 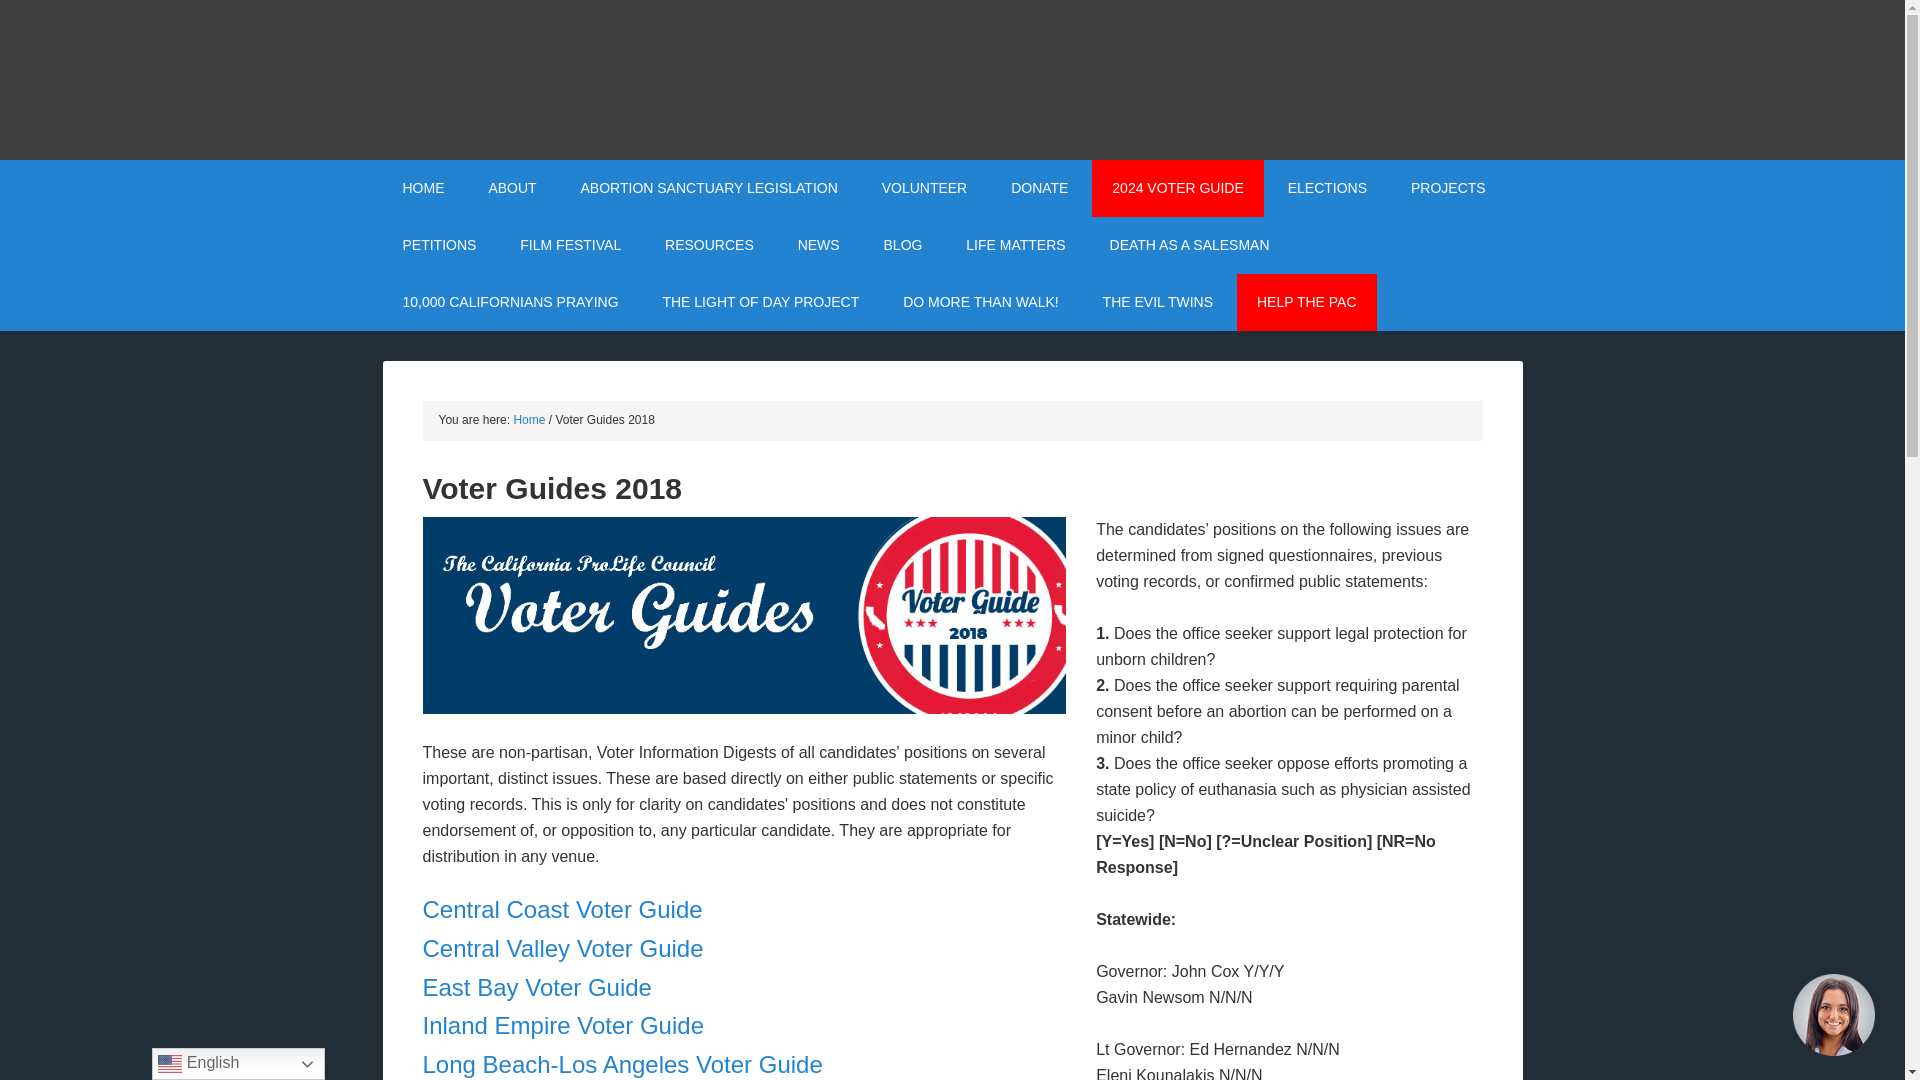 I want to click on ABOUT, so click(x=512, y=188).